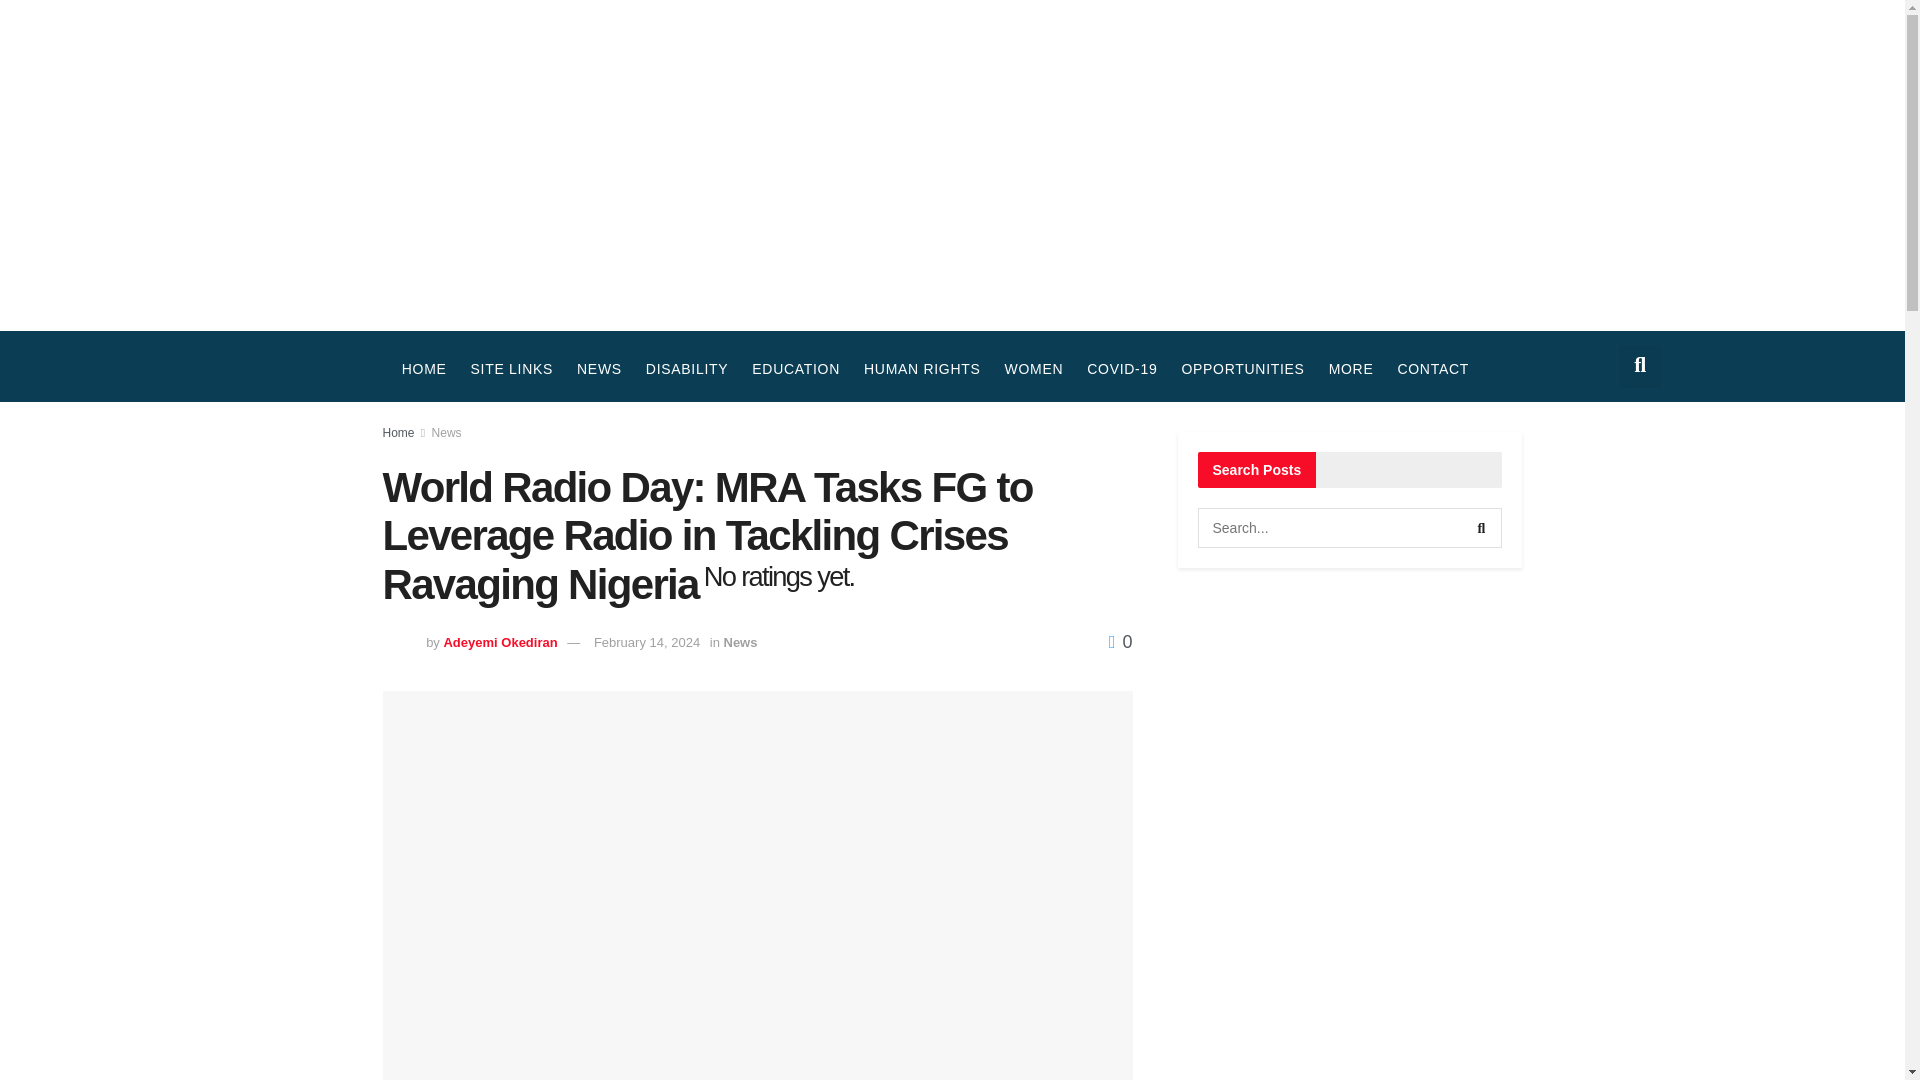  I want to click on HUMAN RIGHTS, so click(922, 368).